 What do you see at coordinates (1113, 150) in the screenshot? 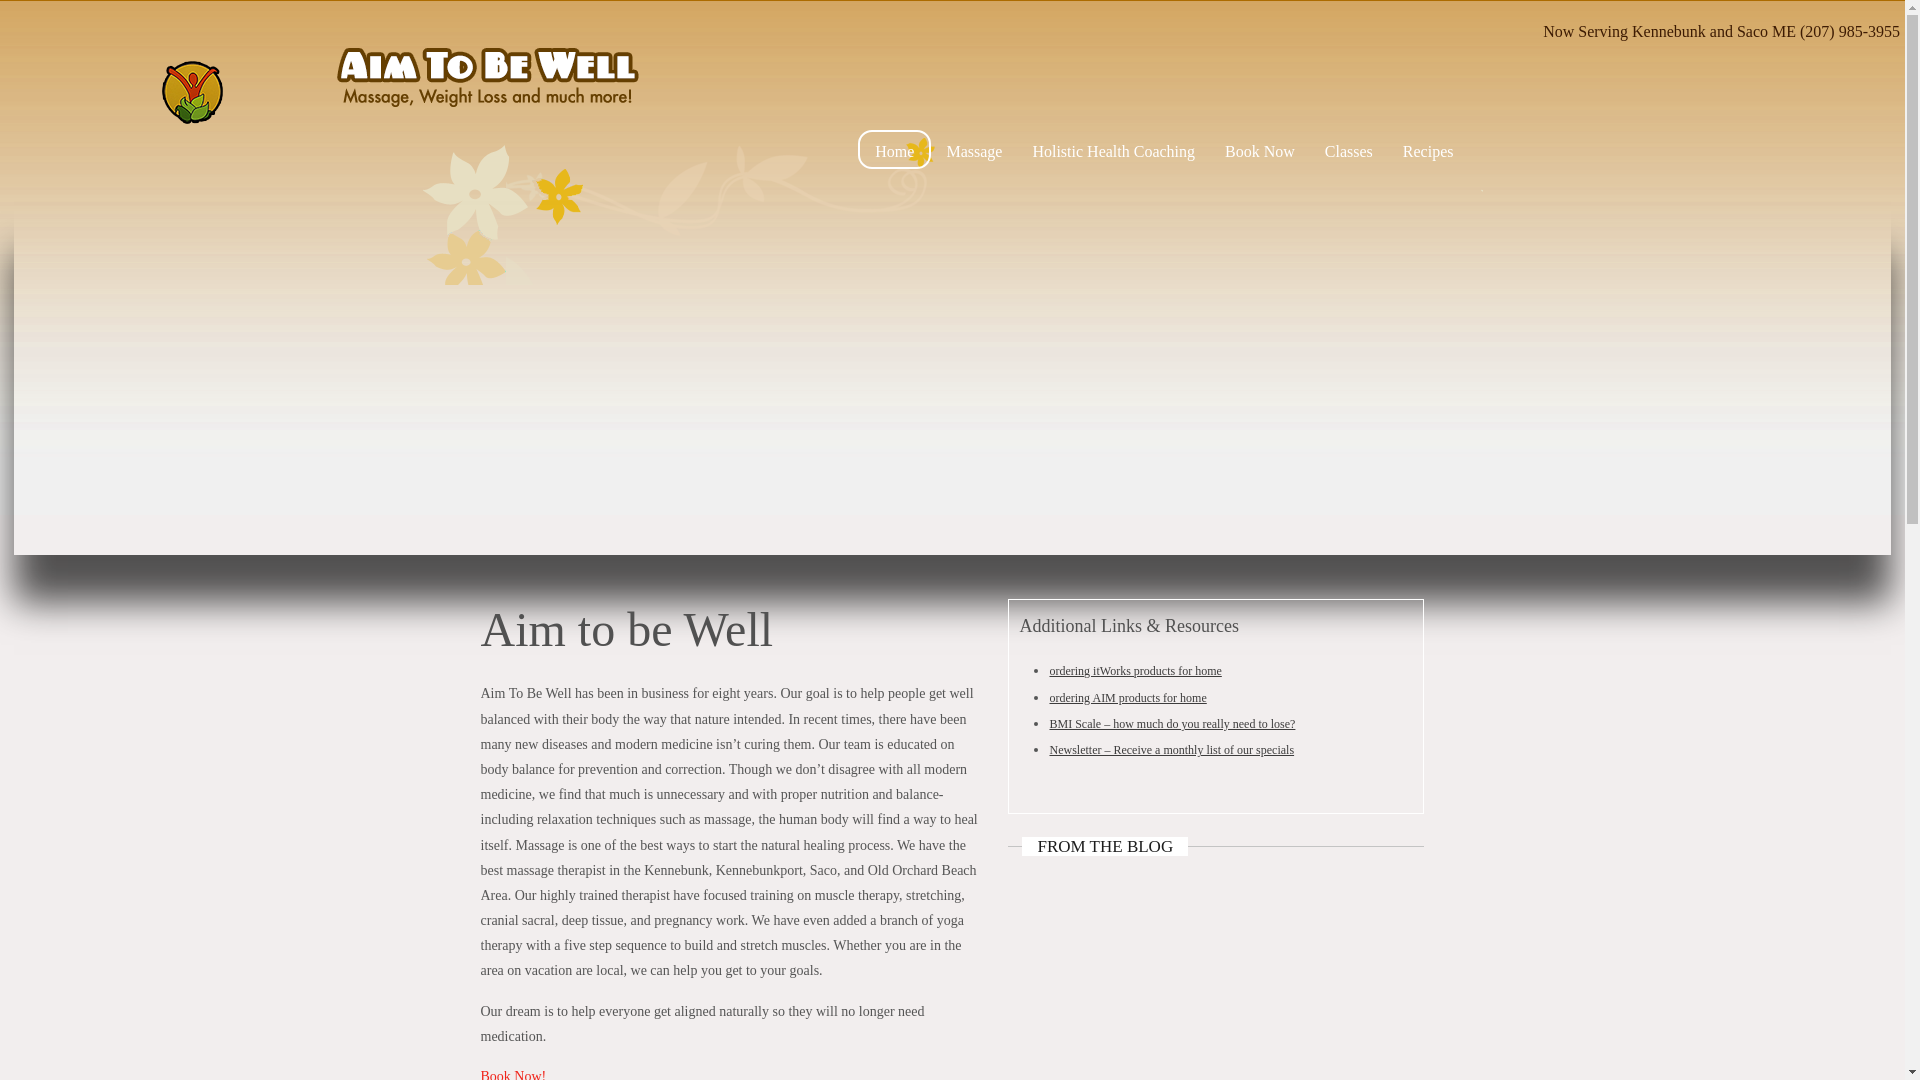
I see `Holistic Health Coaching` at bounding box center [1113, 150].